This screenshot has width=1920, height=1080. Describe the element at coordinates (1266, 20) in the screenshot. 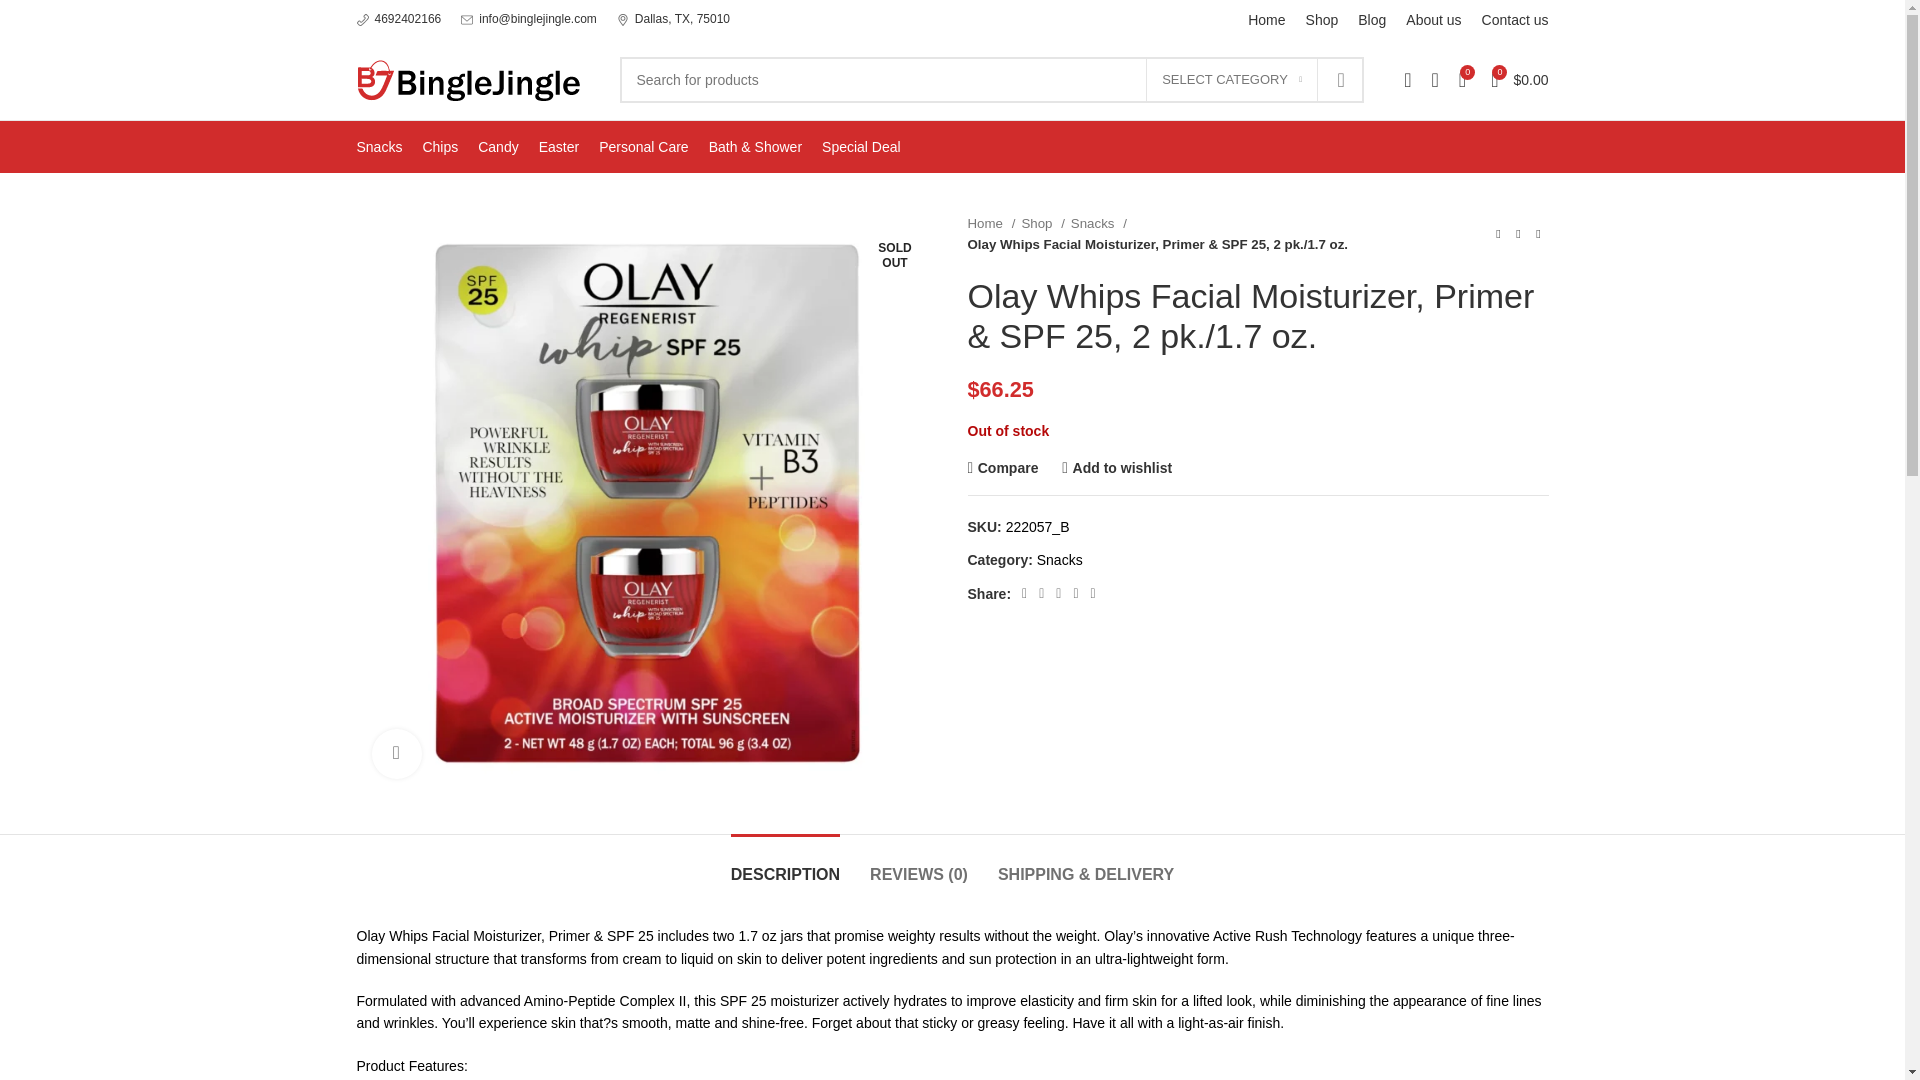

I see `Home` at that location.